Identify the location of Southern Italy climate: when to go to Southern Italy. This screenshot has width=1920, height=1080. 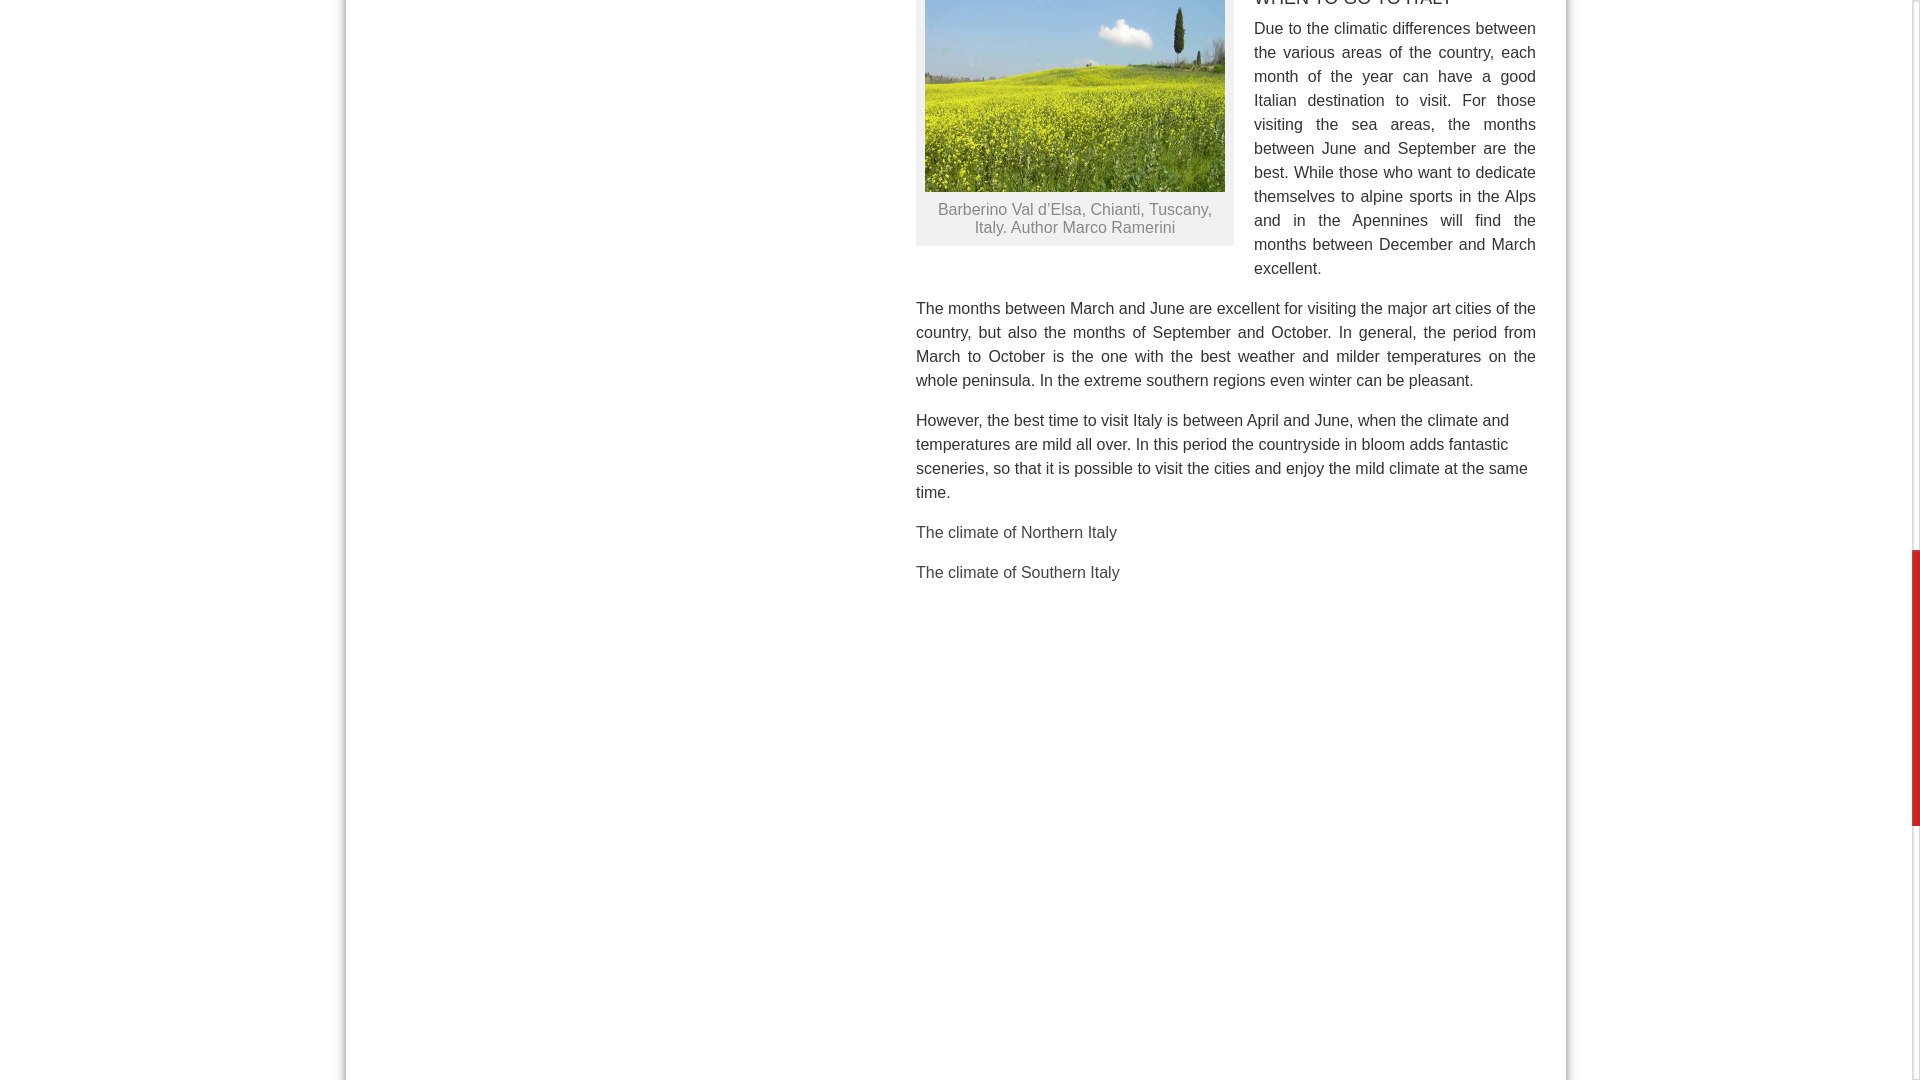
(1017, 572).